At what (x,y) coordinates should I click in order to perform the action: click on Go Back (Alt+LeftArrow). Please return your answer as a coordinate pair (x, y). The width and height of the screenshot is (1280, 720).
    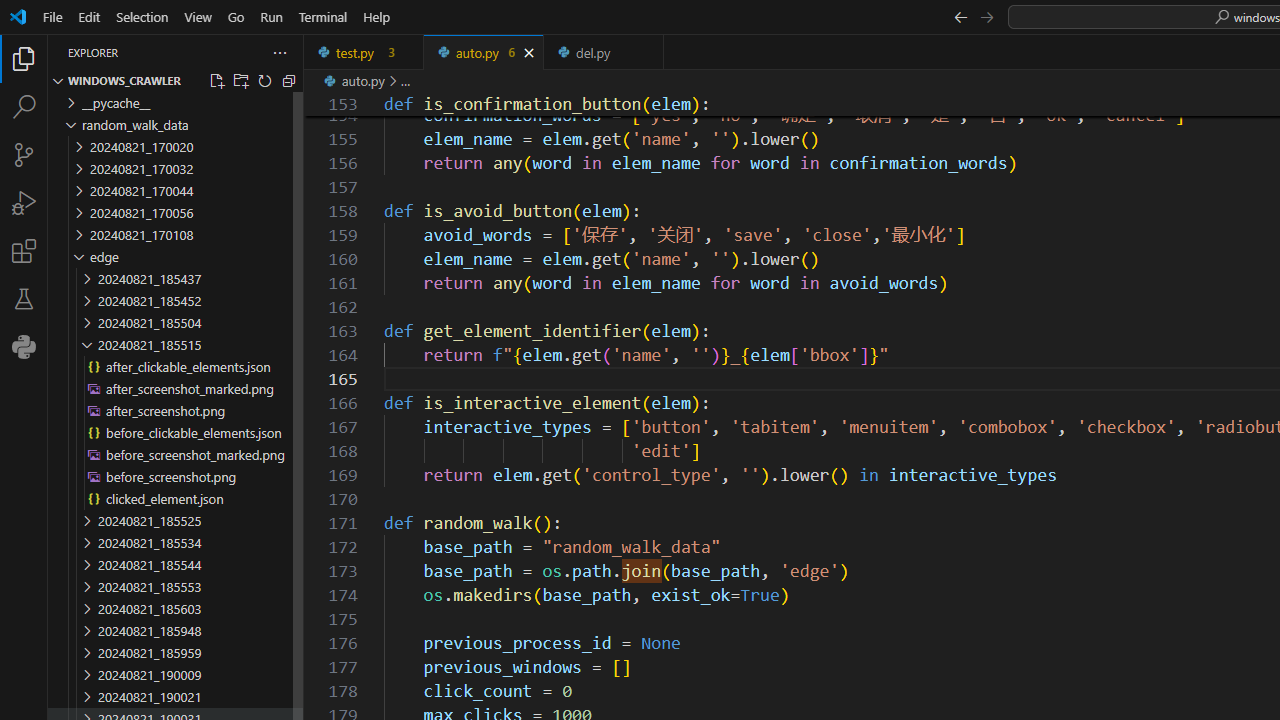
    Looking at the image, I should click on (960, 16).